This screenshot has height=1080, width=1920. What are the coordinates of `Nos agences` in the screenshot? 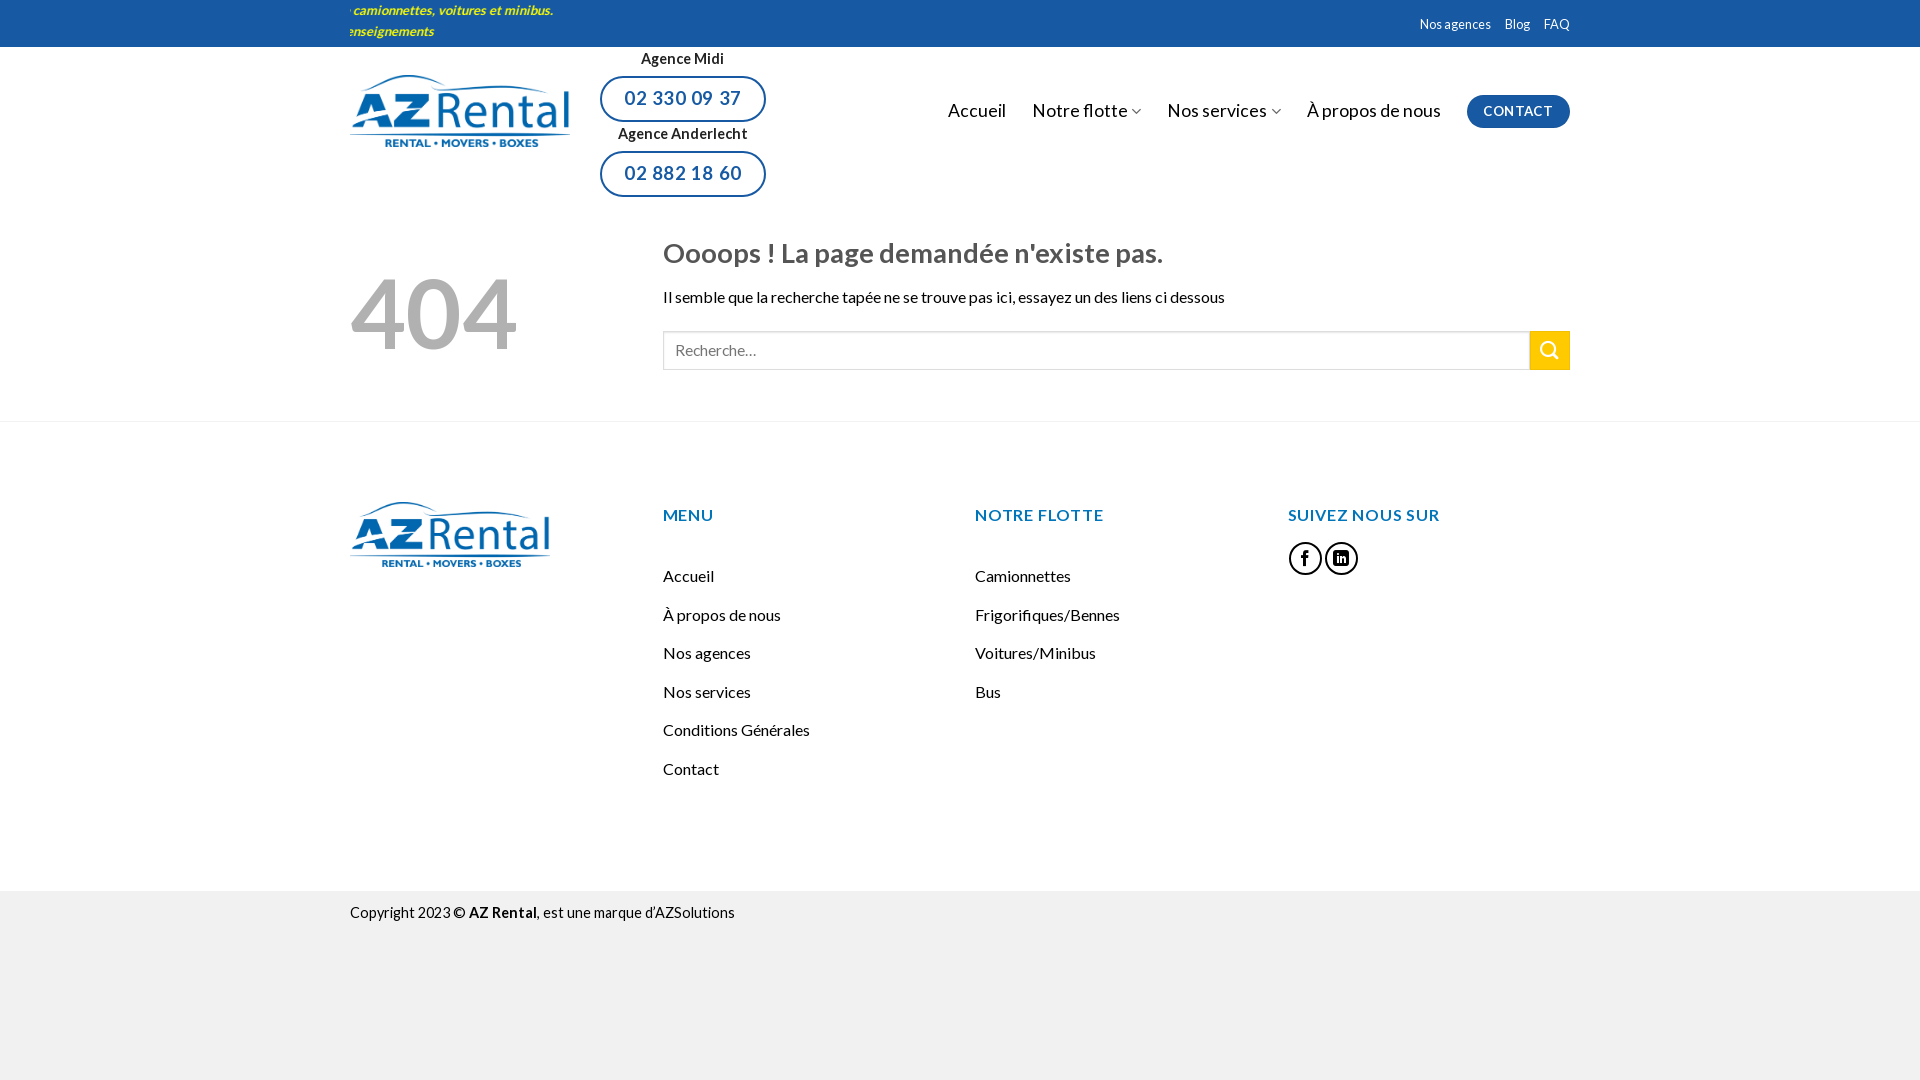 It's located at (1456, 24).